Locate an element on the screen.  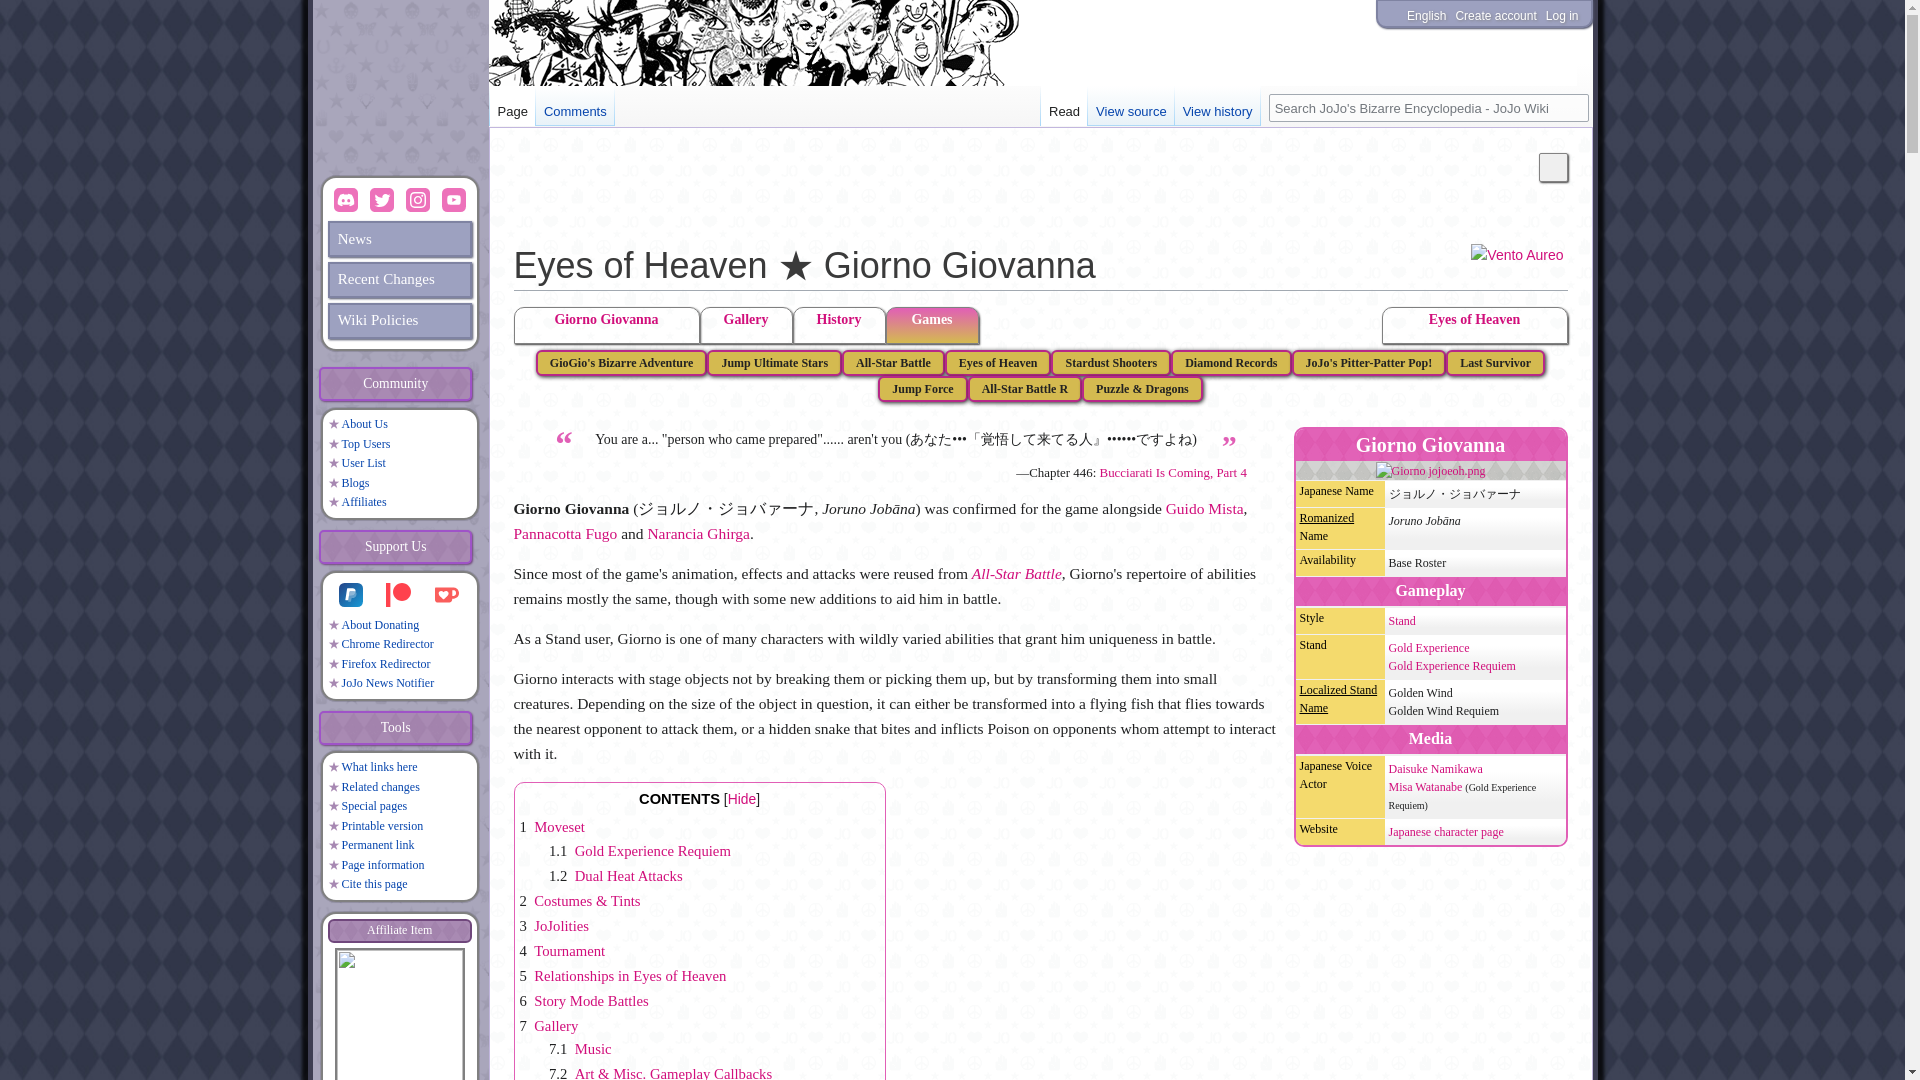
Go is located at coordinates (1573, 108).